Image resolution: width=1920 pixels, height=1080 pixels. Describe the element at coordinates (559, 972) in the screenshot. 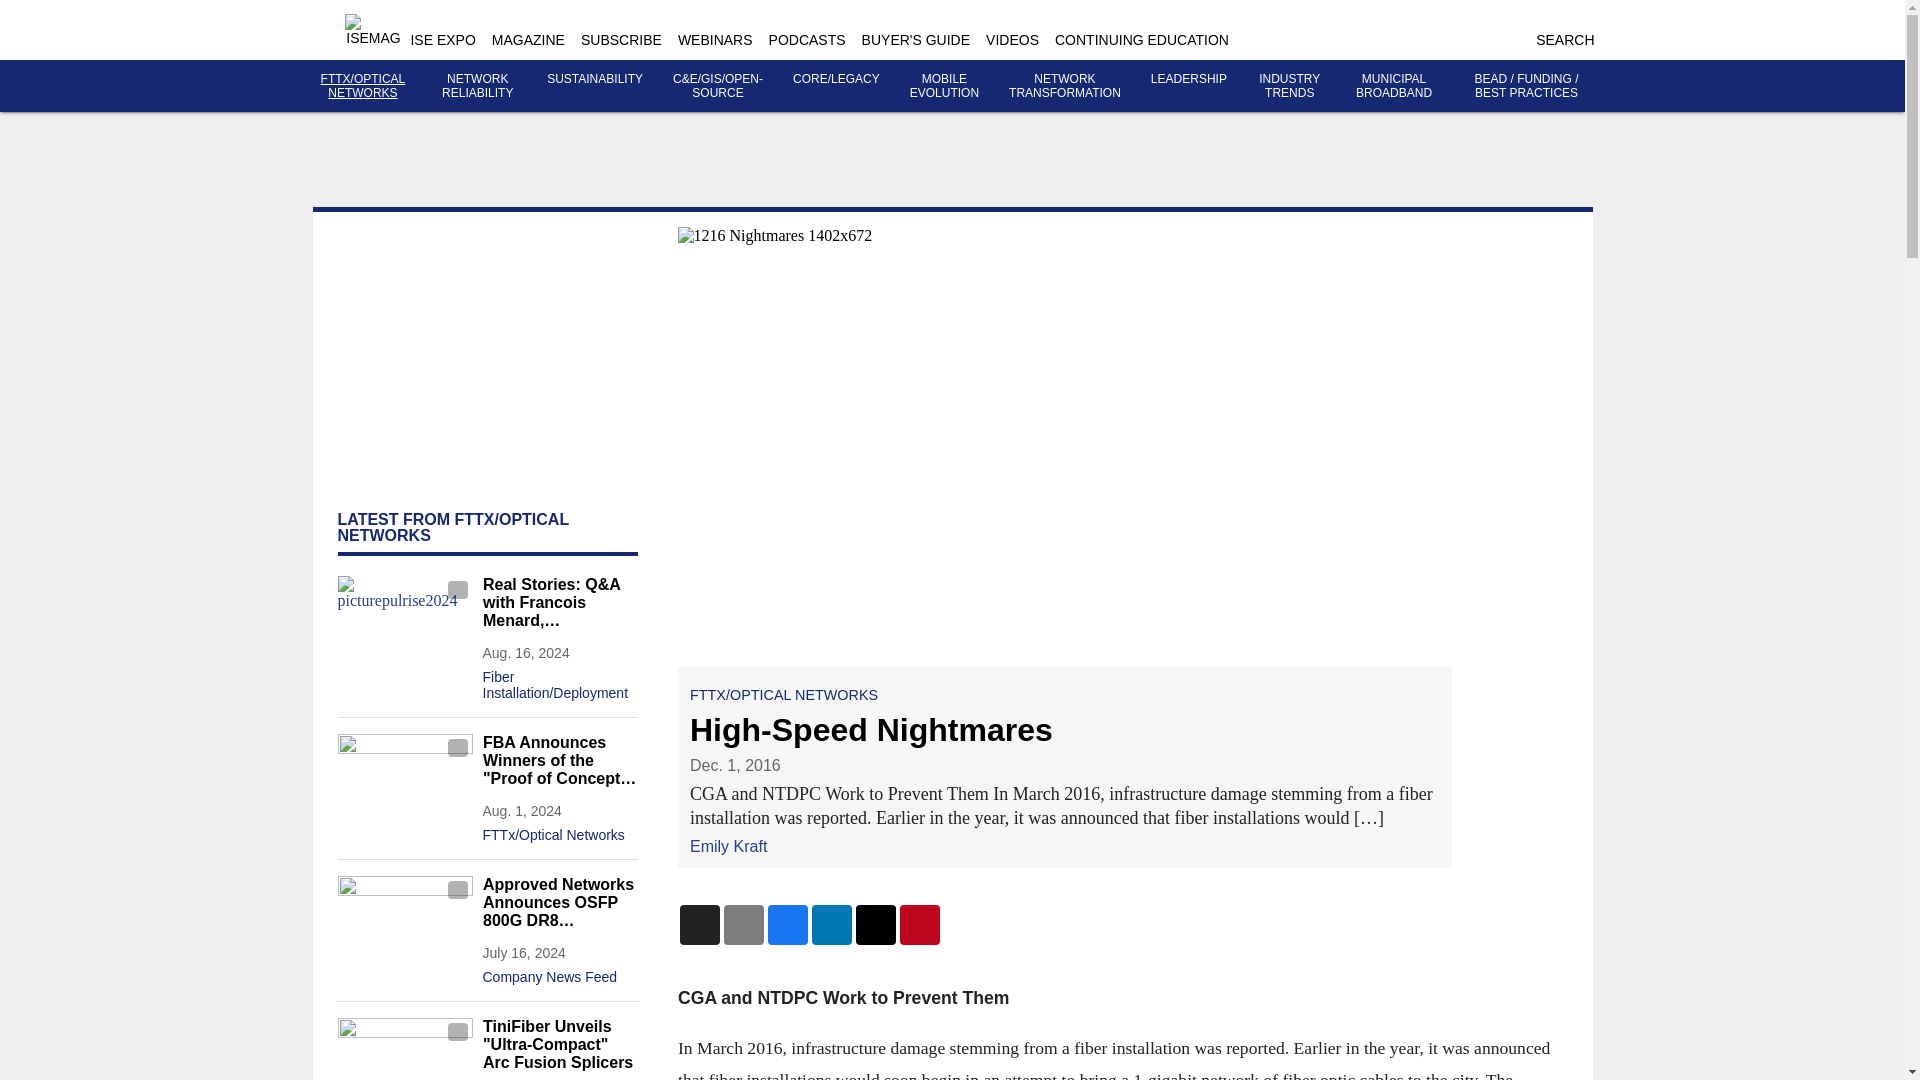

I see `Company News Feed` at that location.